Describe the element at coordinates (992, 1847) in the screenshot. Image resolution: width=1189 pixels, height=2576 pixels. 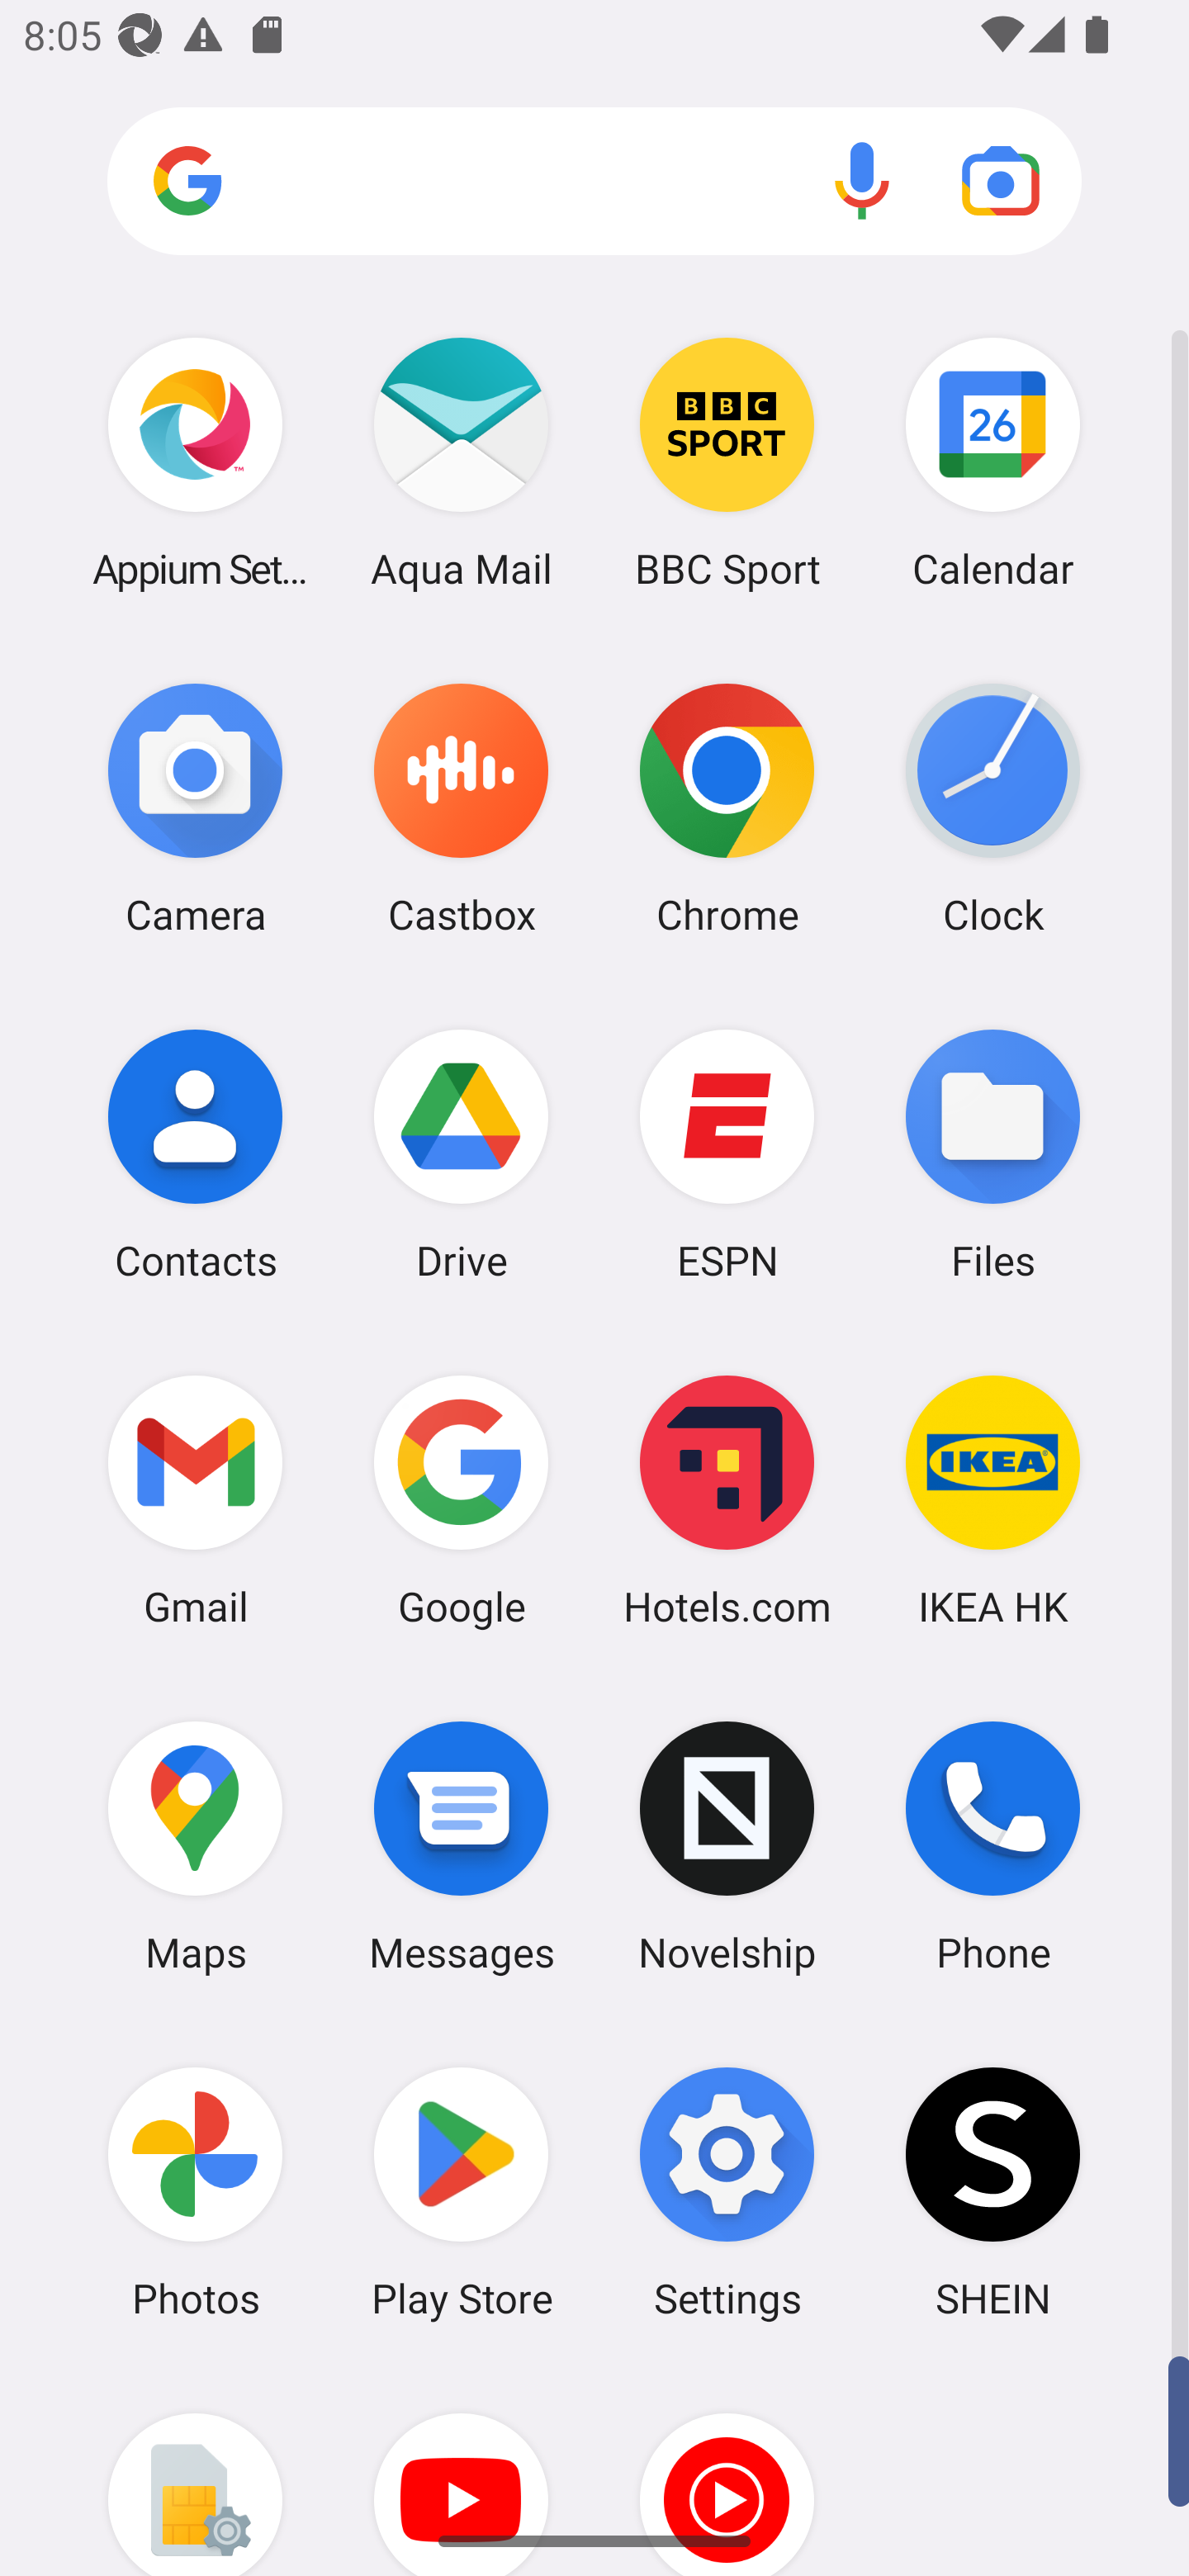
I see `Phone` at that location.